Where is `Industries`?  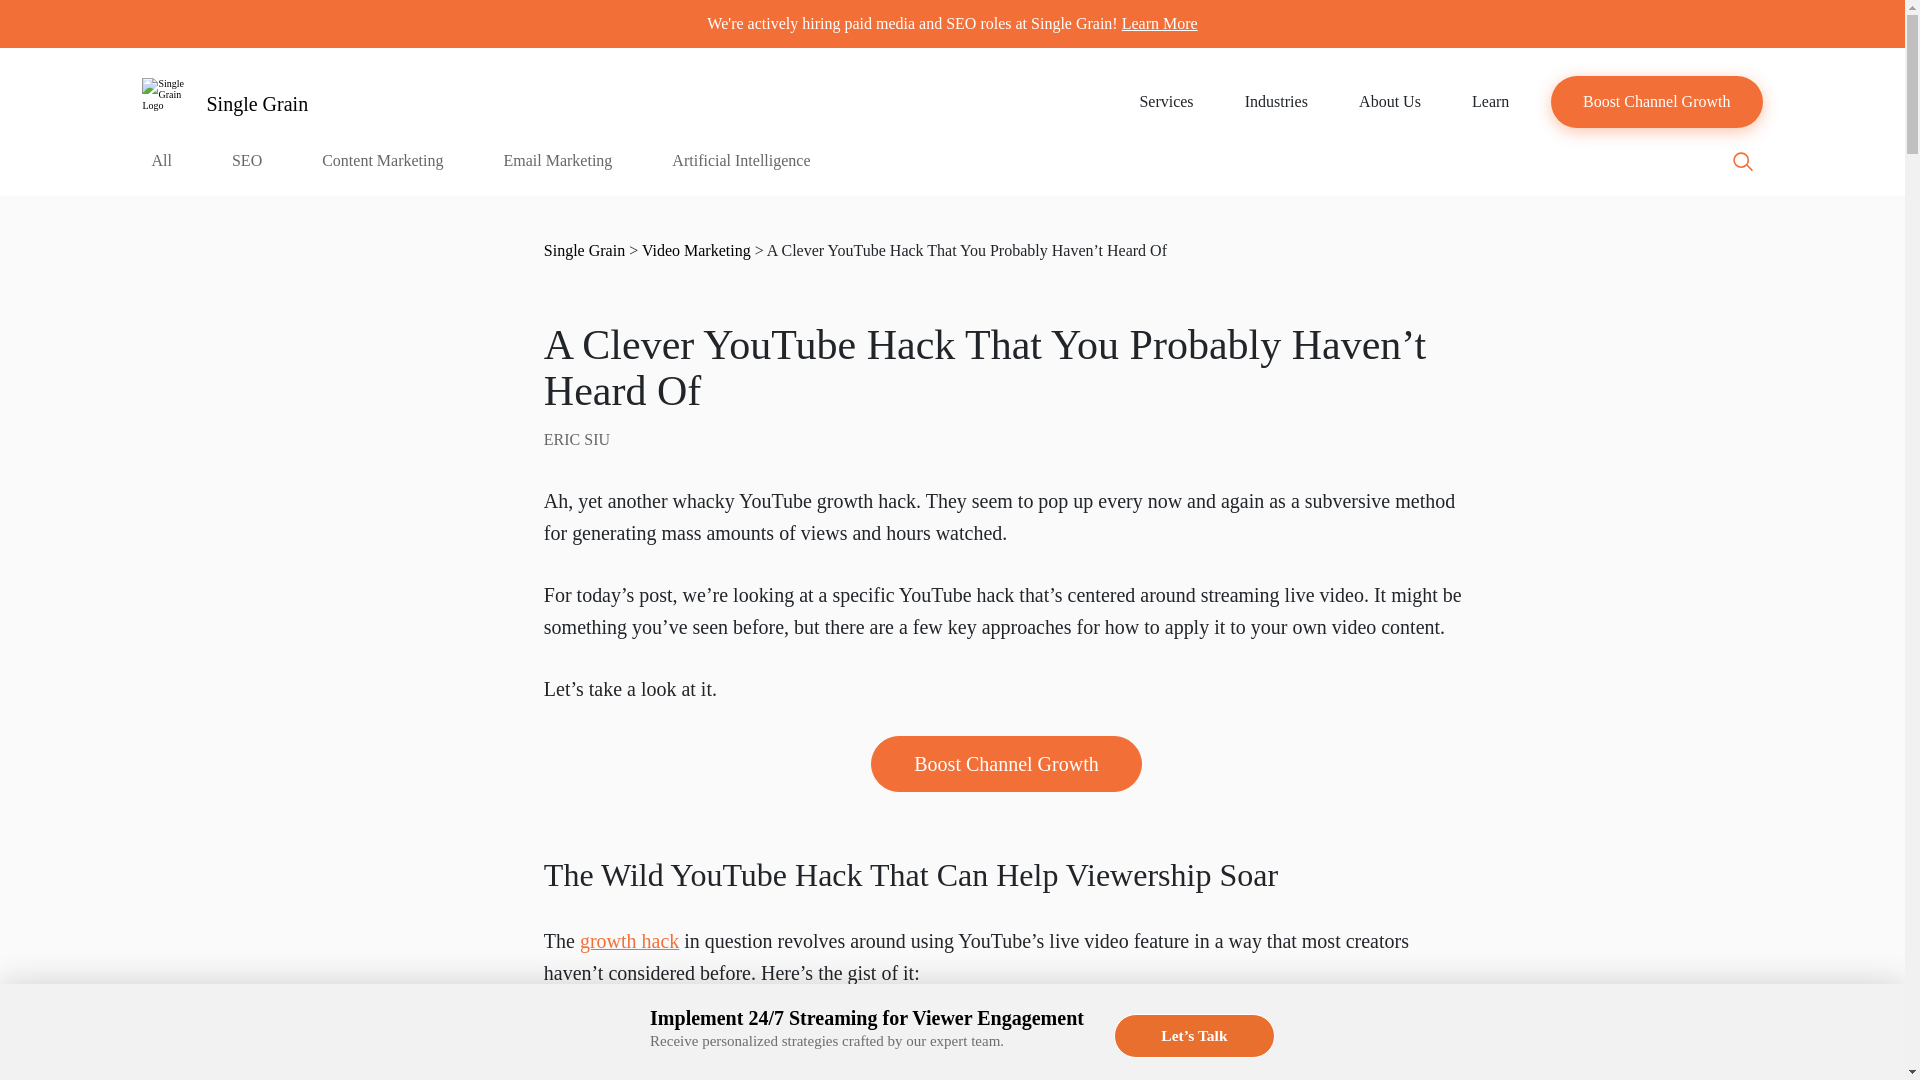 Industries is located at coordinates (1276, 102).